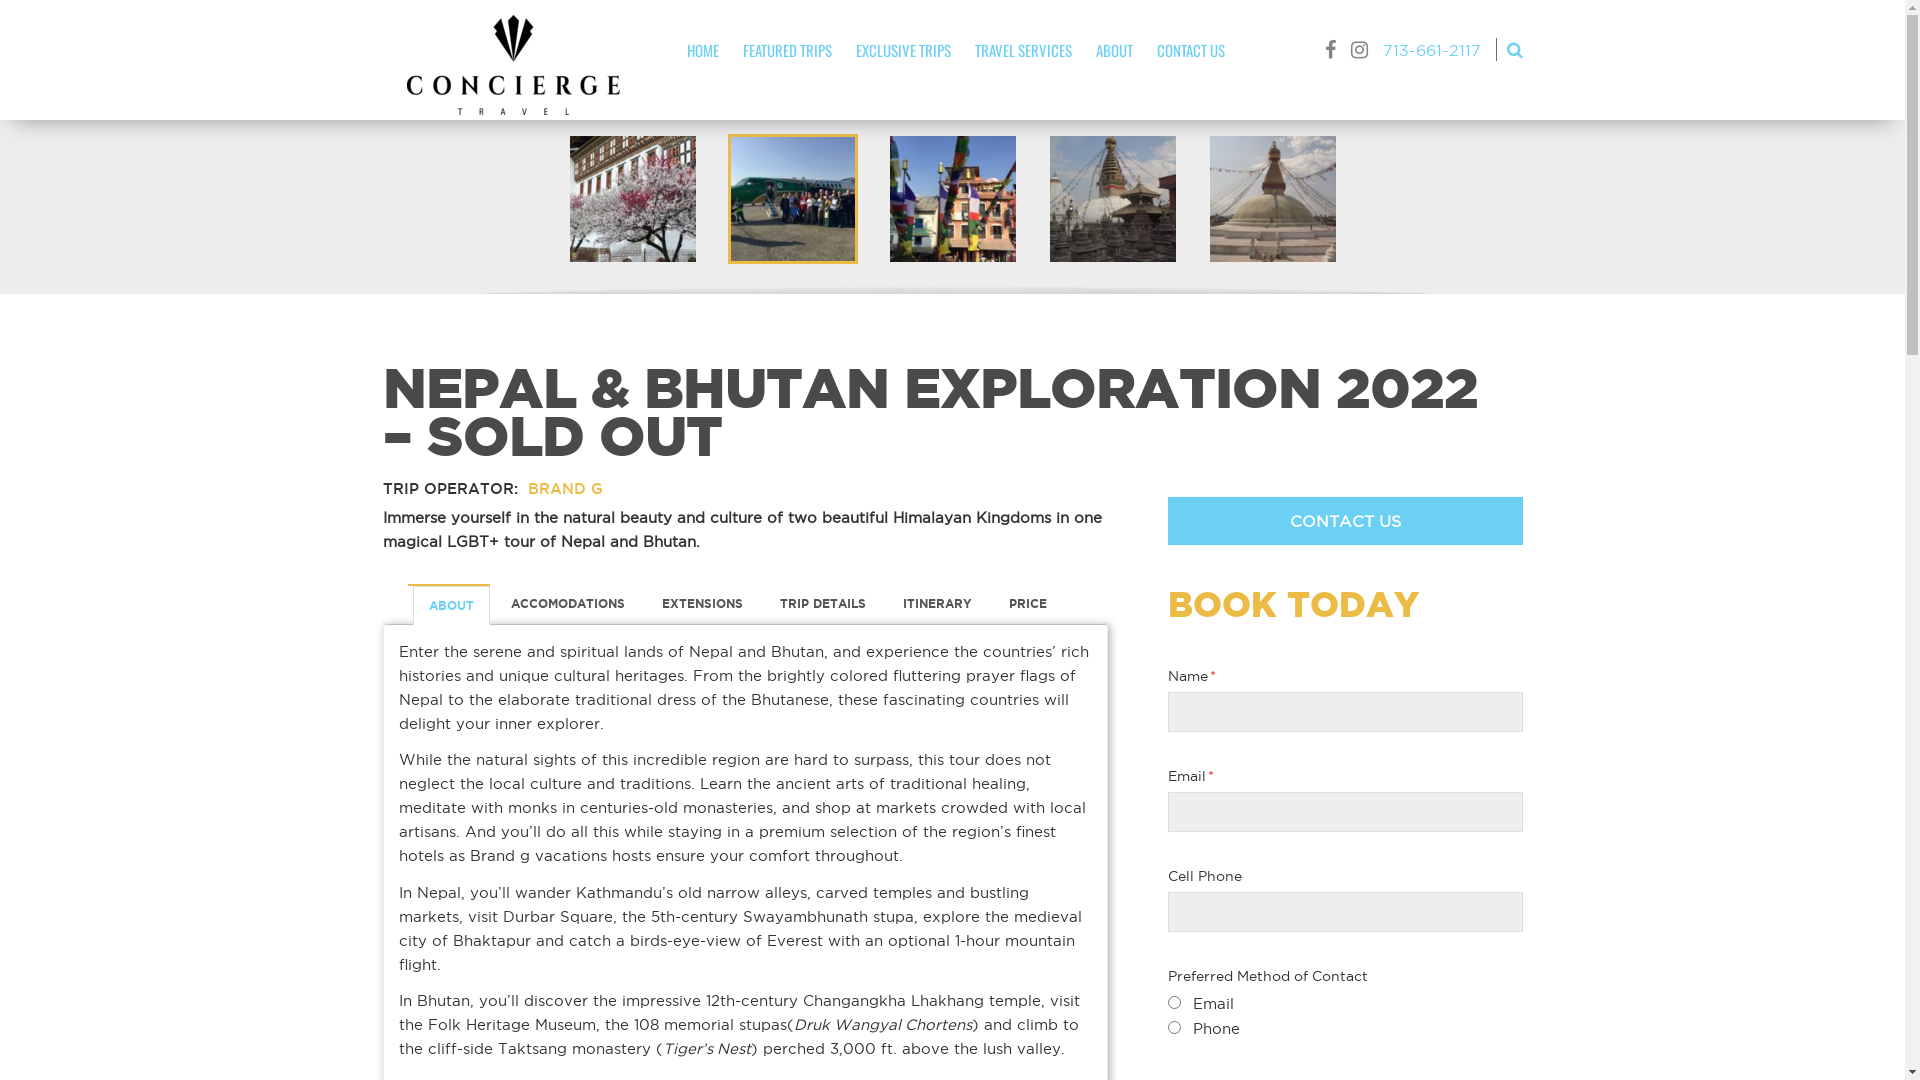  I want to click on CONTACT US, so click(1191, 51).